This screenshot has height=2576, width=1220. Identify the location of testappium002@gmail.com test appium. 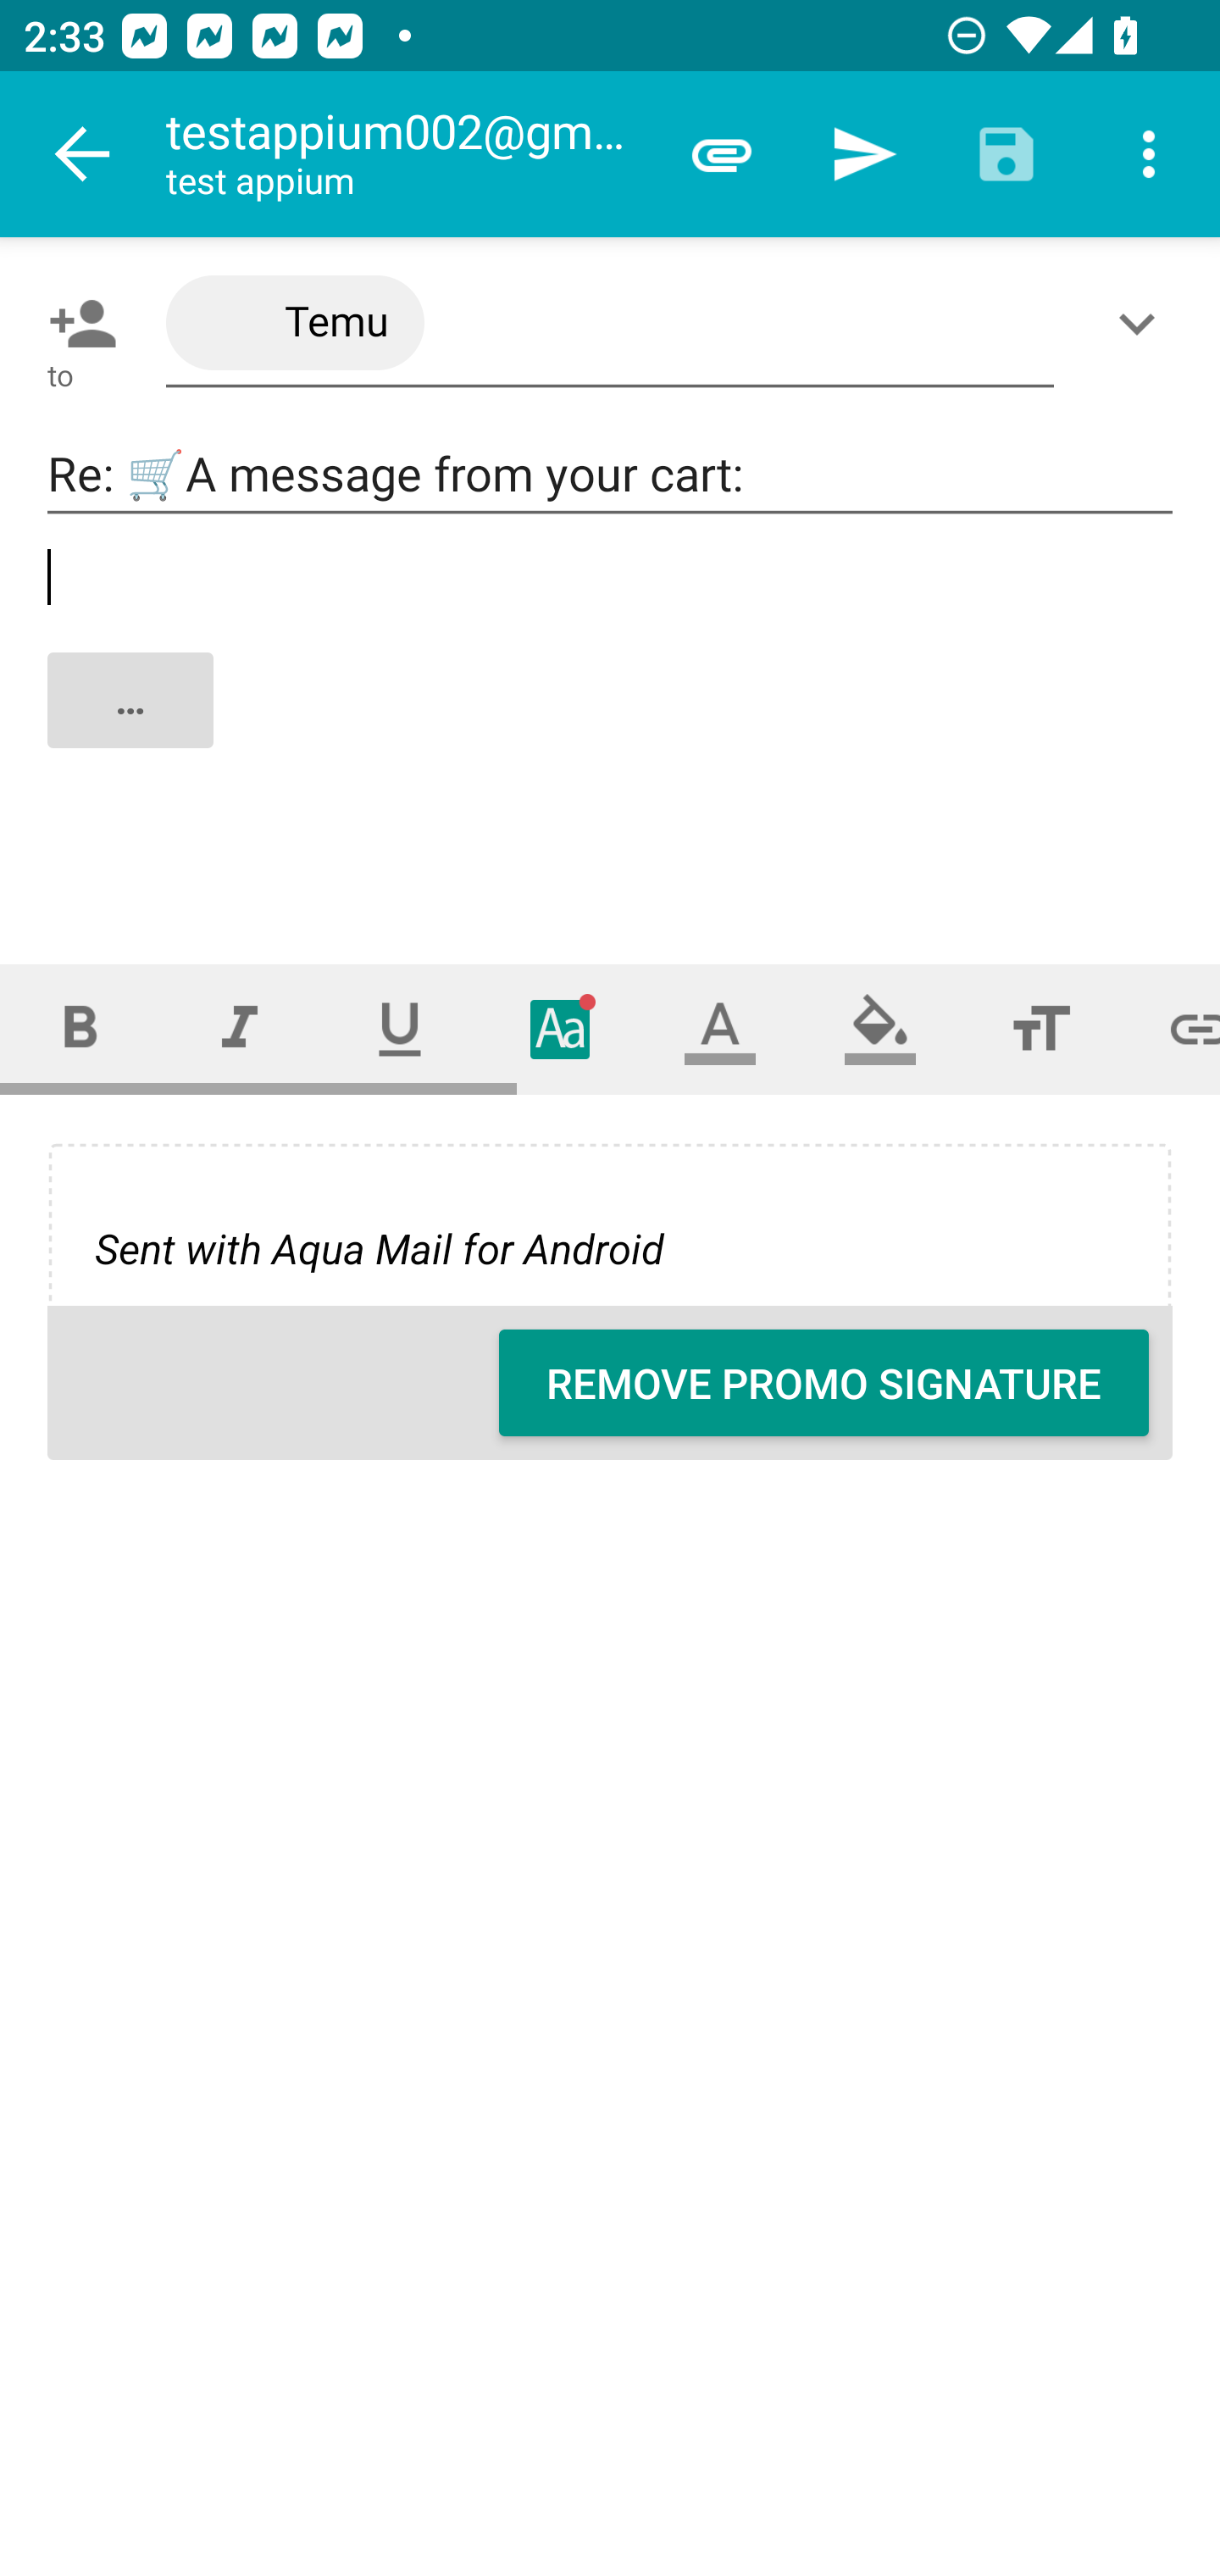
(408, 154).